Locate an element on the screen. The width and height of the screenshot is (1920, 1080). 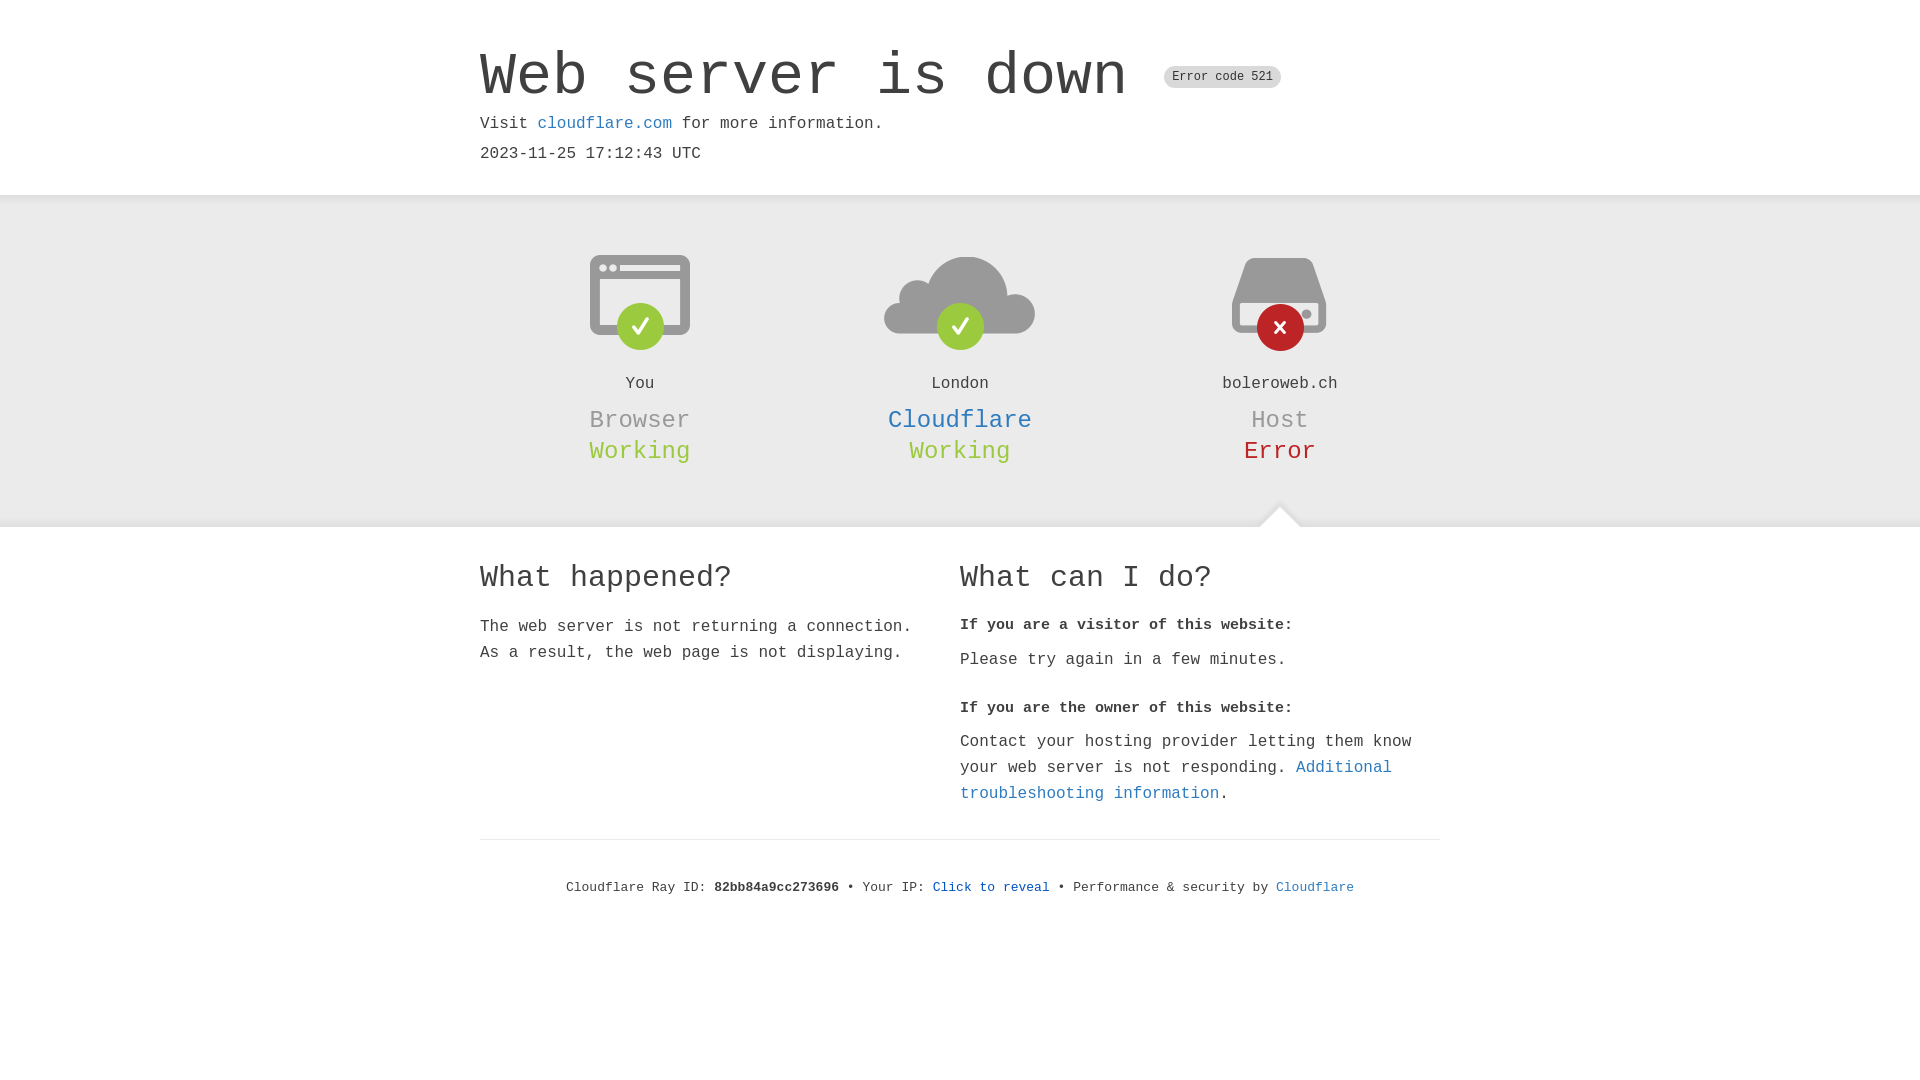
Cloudflare is located at coordinates (960, 420).